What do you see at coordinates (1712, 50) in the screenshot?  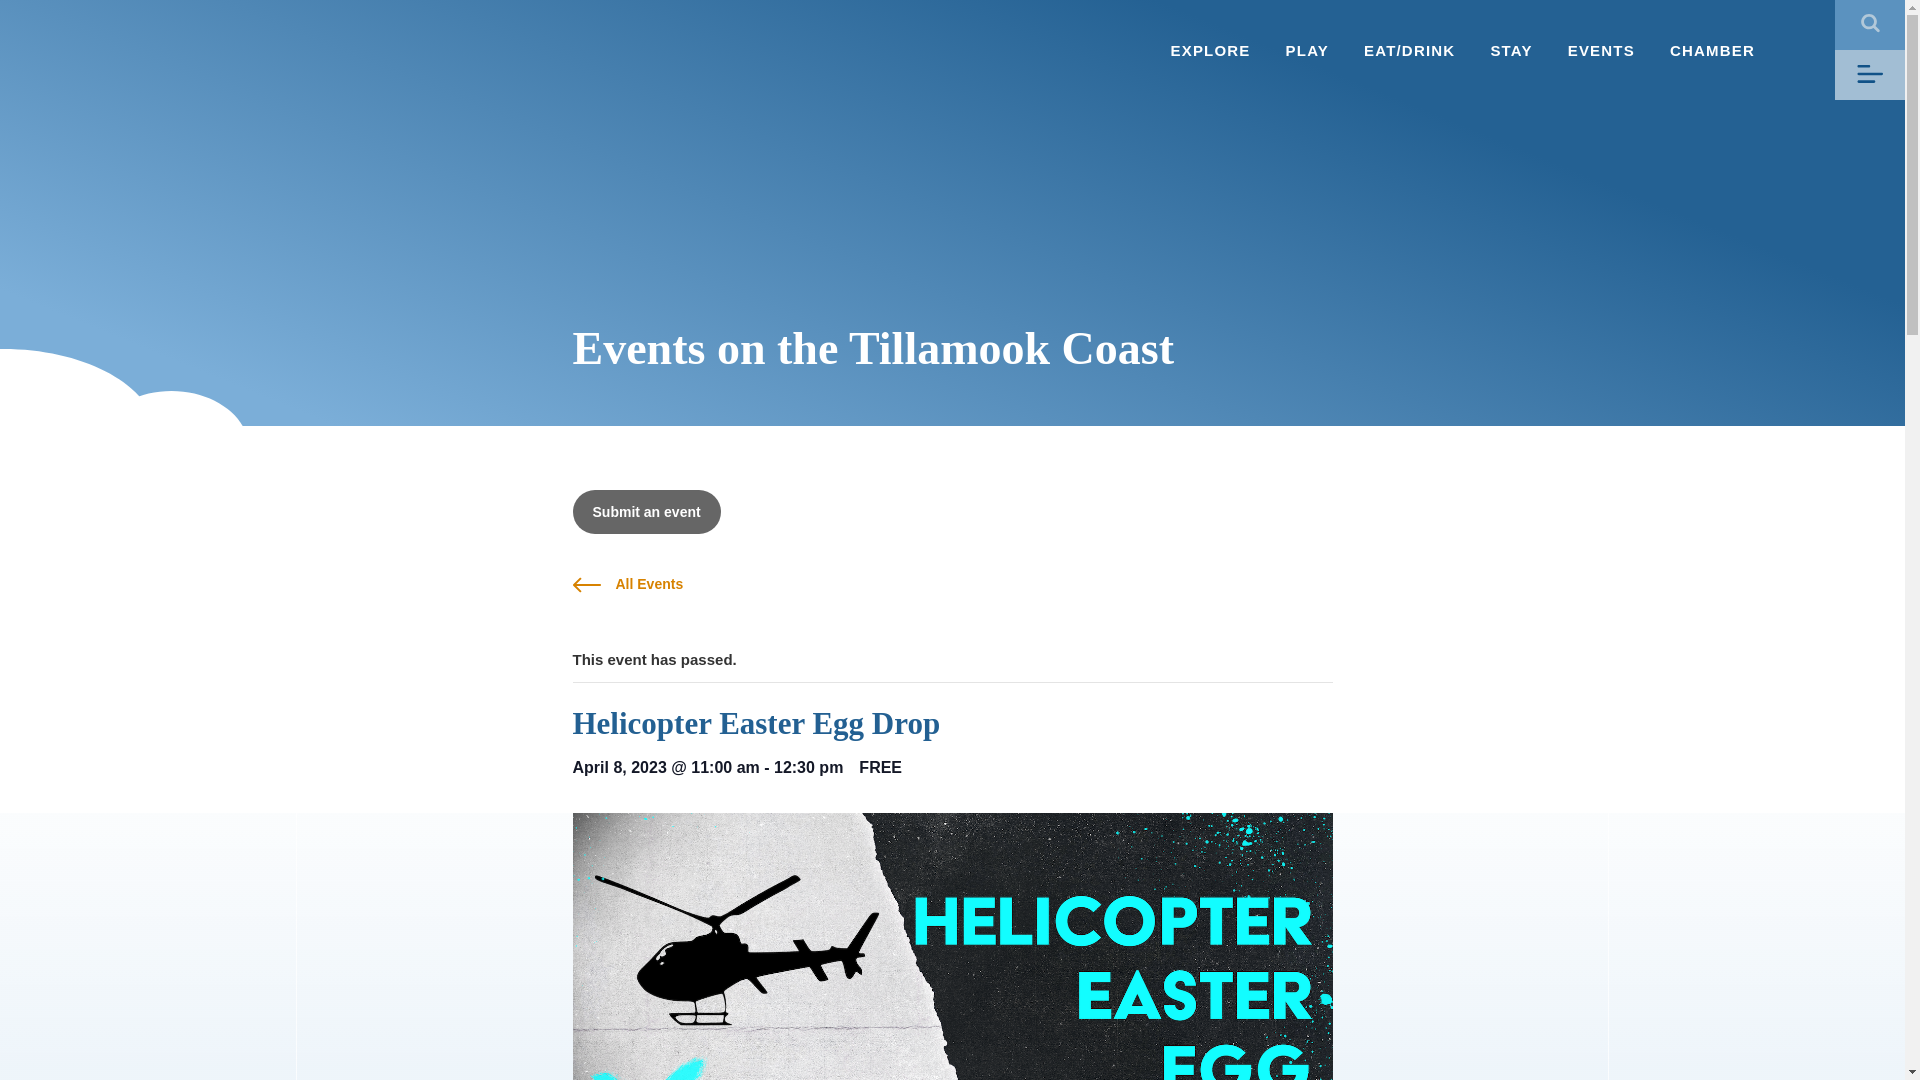 I see `CHAMBER` at bounding box center [1712, 50].